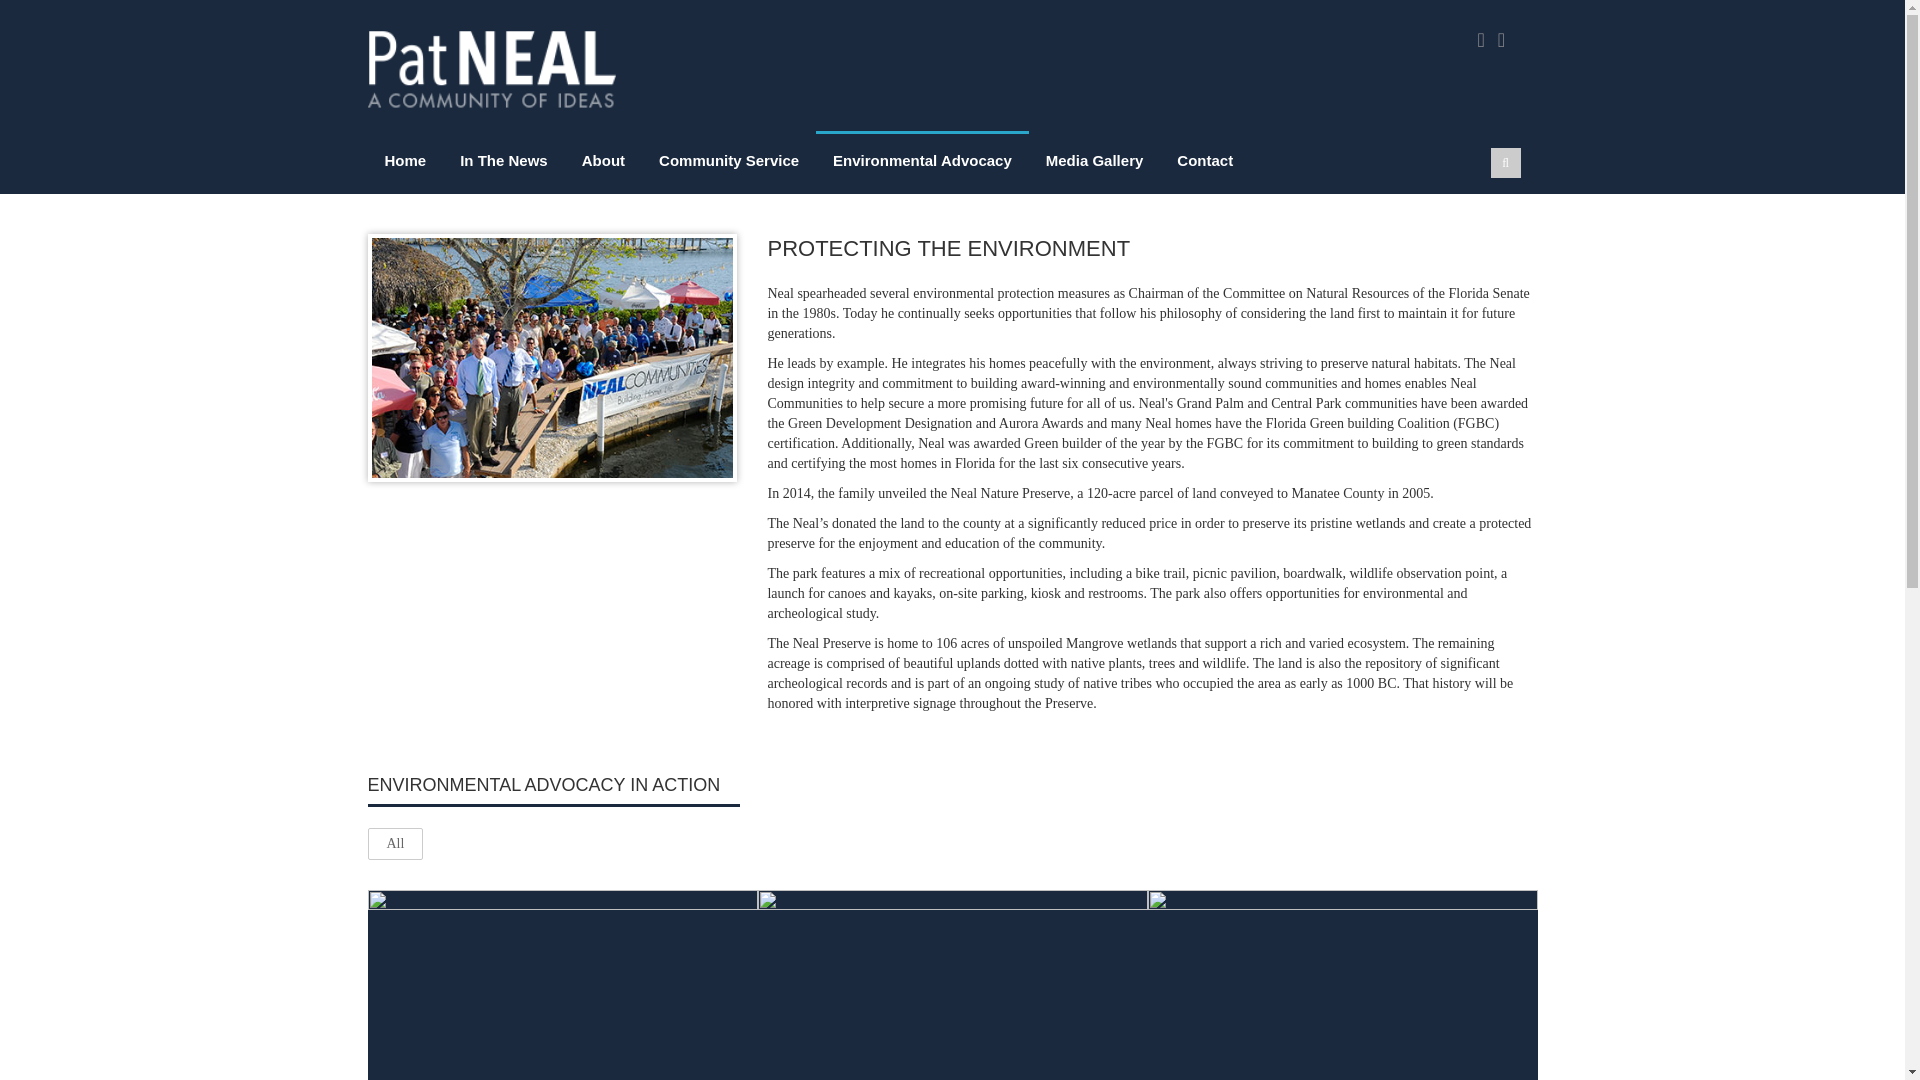 The image size is (1920, 1080). What do you see at coordinates (396, 844) in the screenshot?
I see `All` at bounding box center [396, 844].